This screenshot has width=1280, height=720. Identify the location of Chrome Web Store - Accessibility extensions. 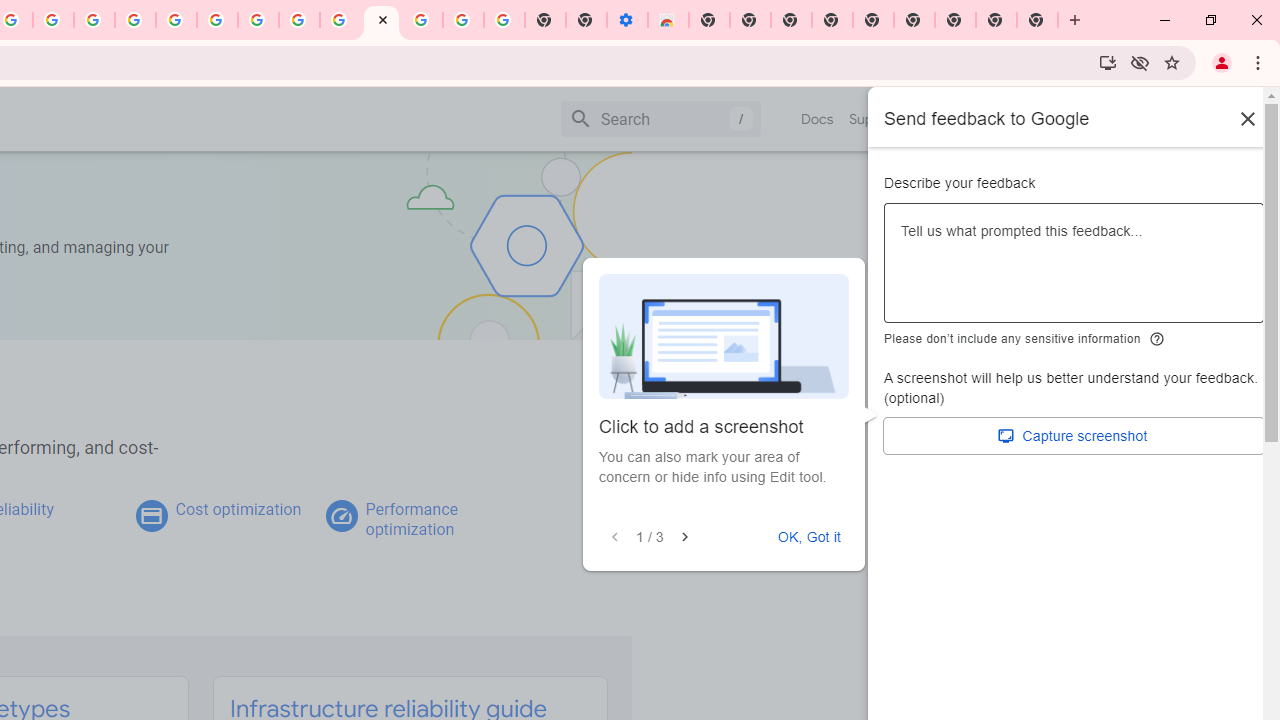
(668, 20).